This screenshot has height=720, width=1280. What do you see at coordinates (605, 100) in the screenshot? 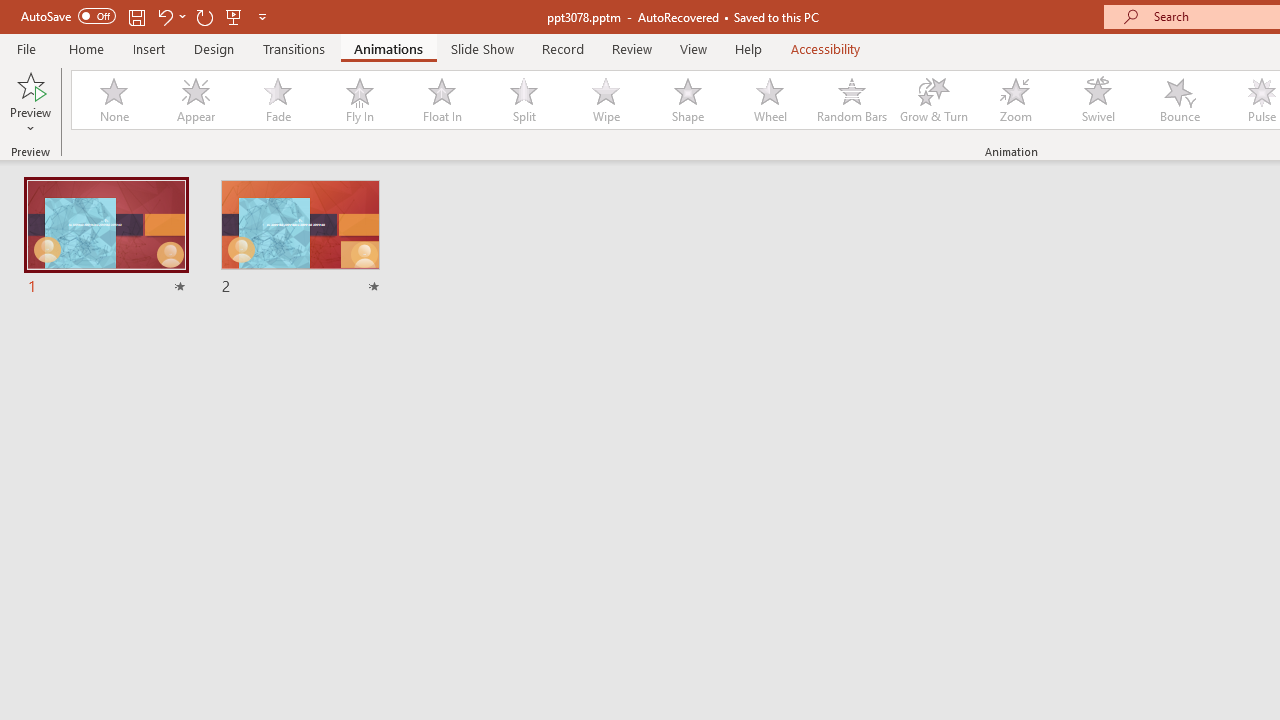
I see `Wipe` at bounding box center [605, 100].